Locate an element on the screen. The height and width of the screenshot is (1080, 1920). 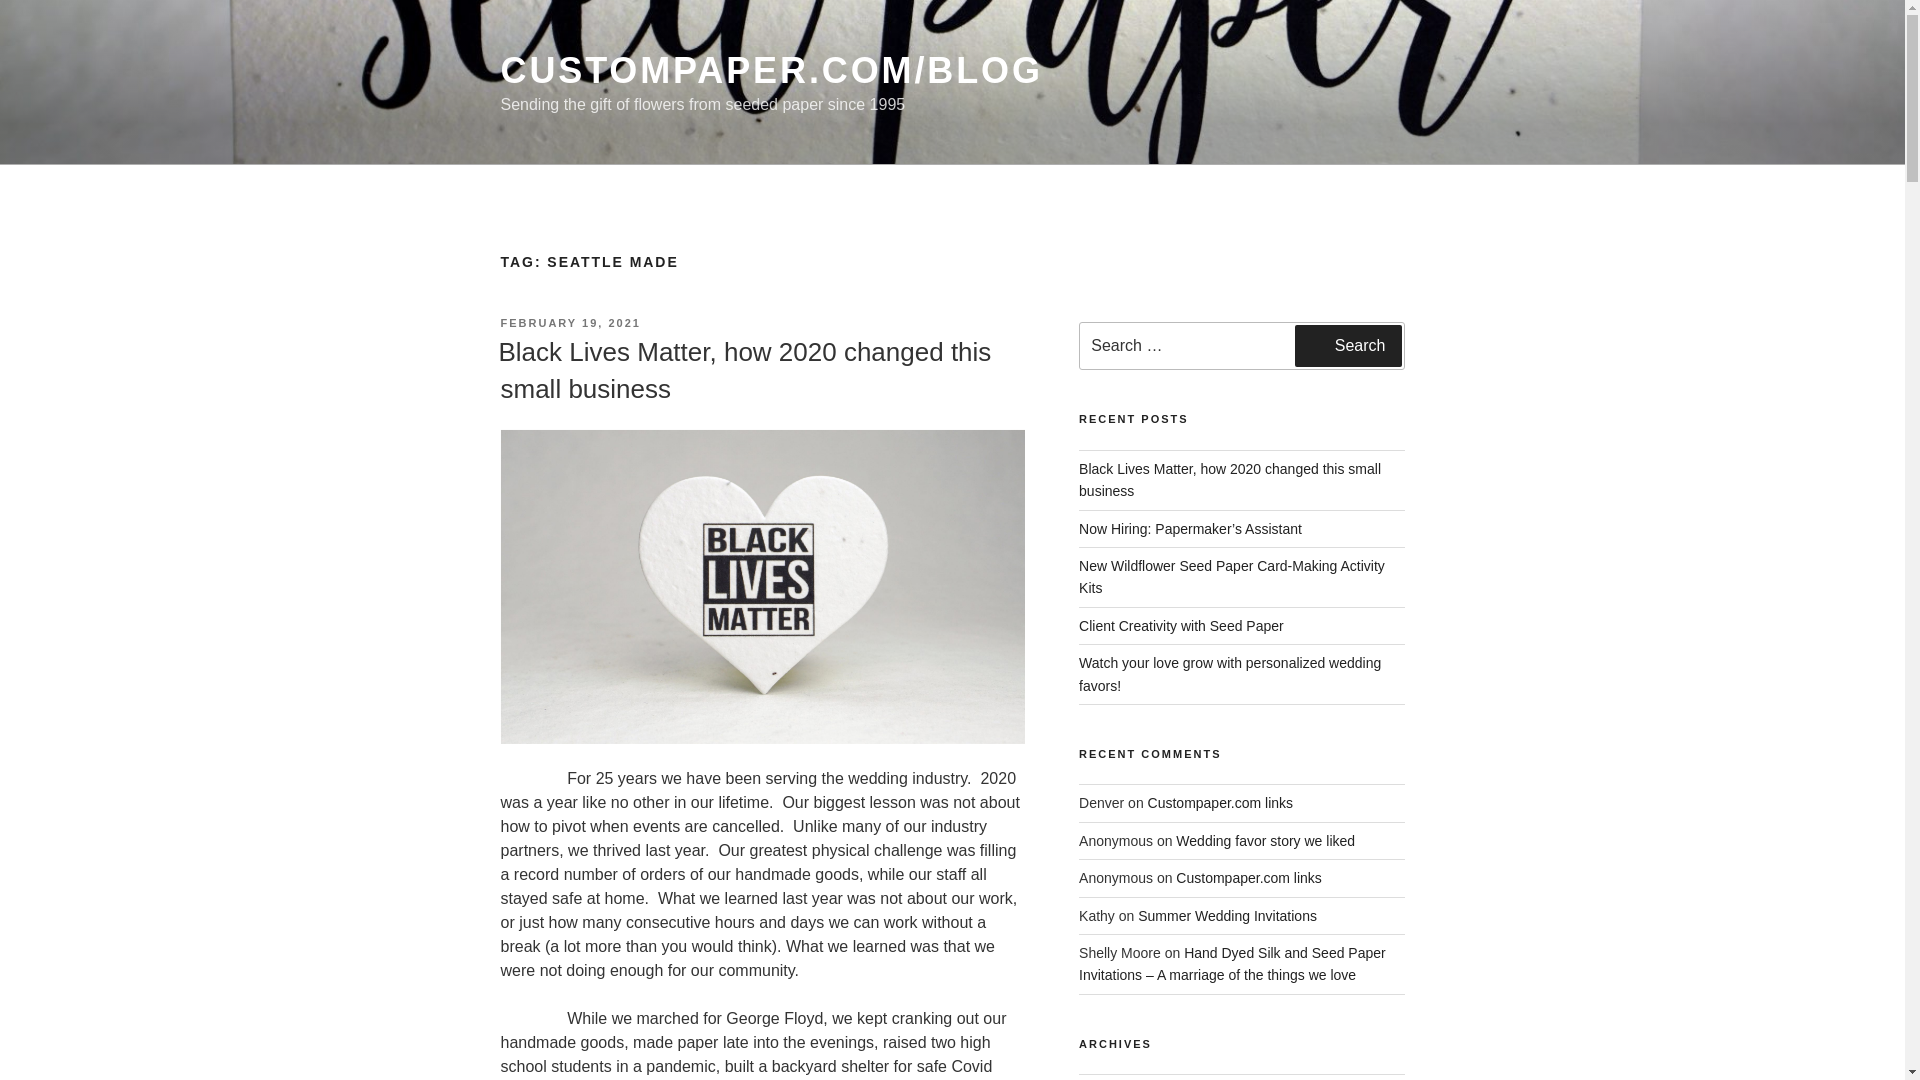
Custompaper.com links is located at coordinates (1221, 802).